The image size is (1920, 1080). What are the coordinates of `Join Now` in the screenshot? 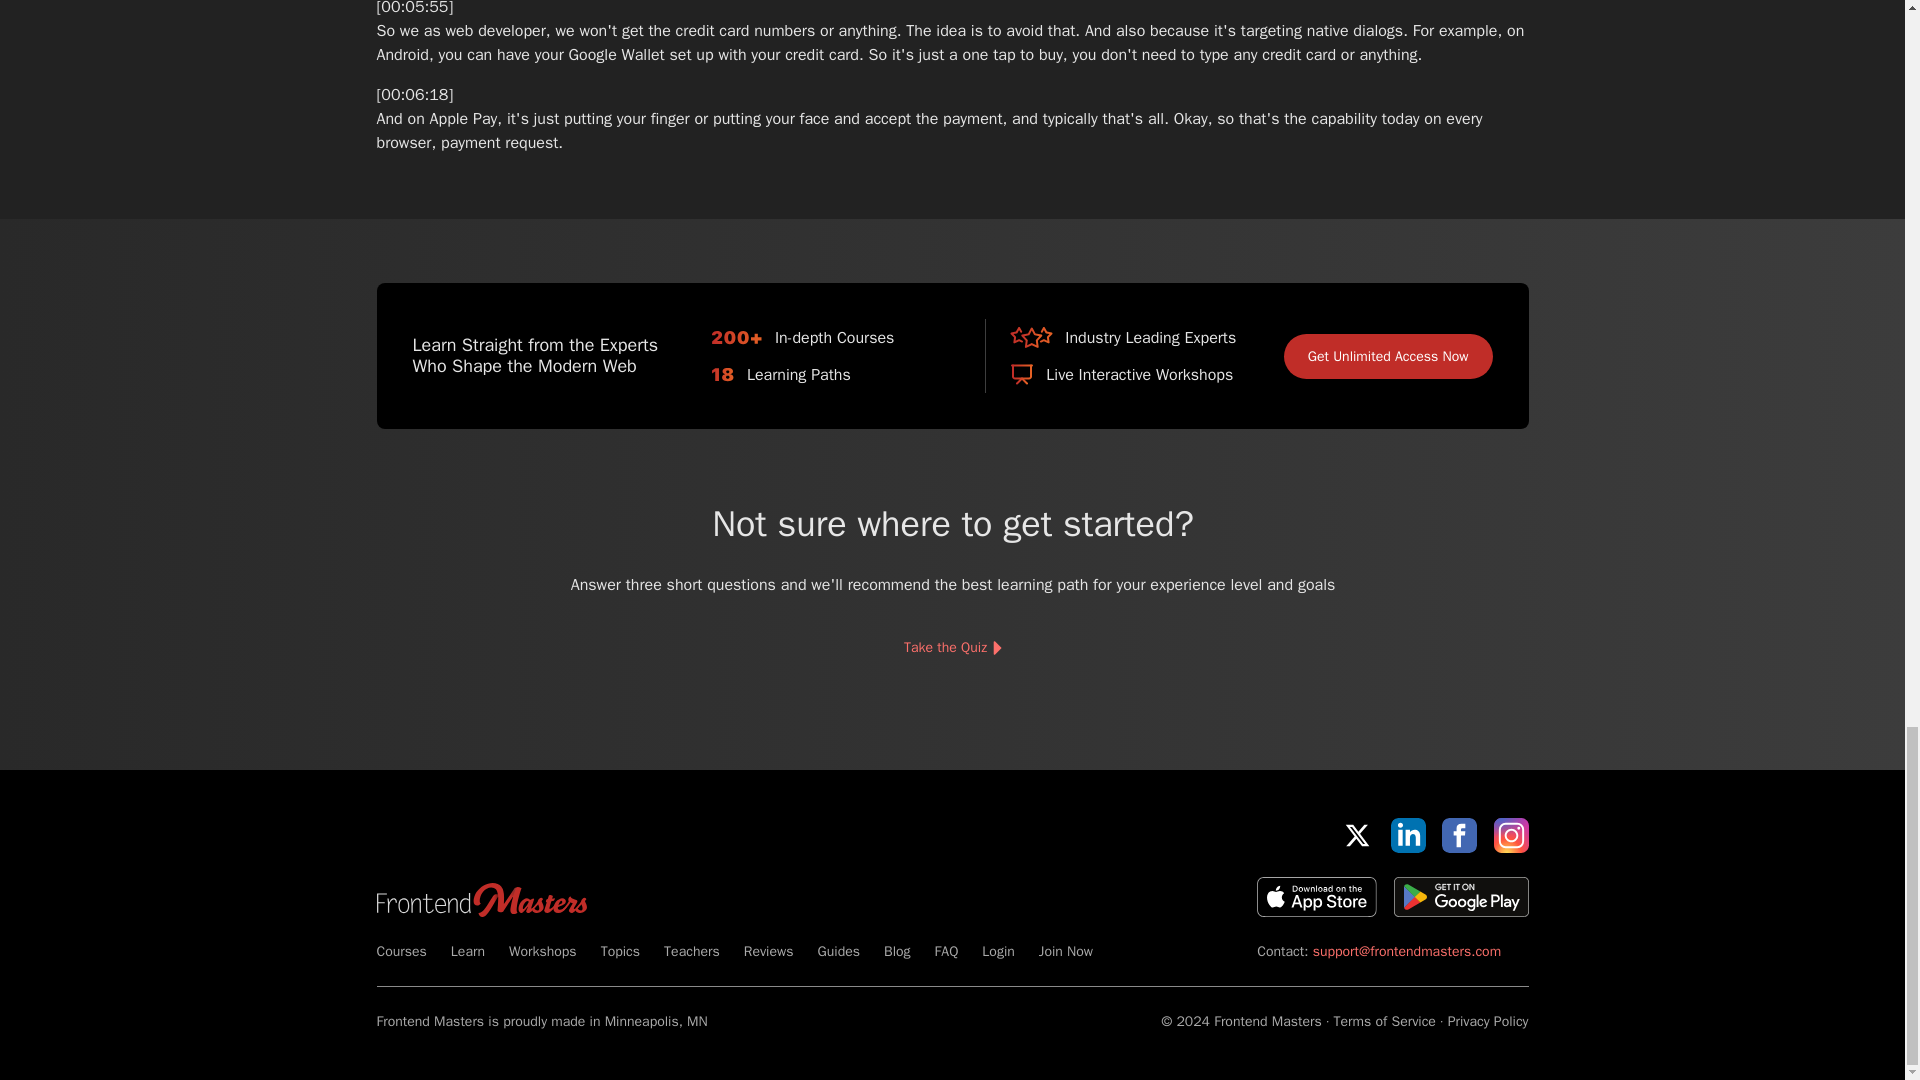 It's located at (1065, 951).